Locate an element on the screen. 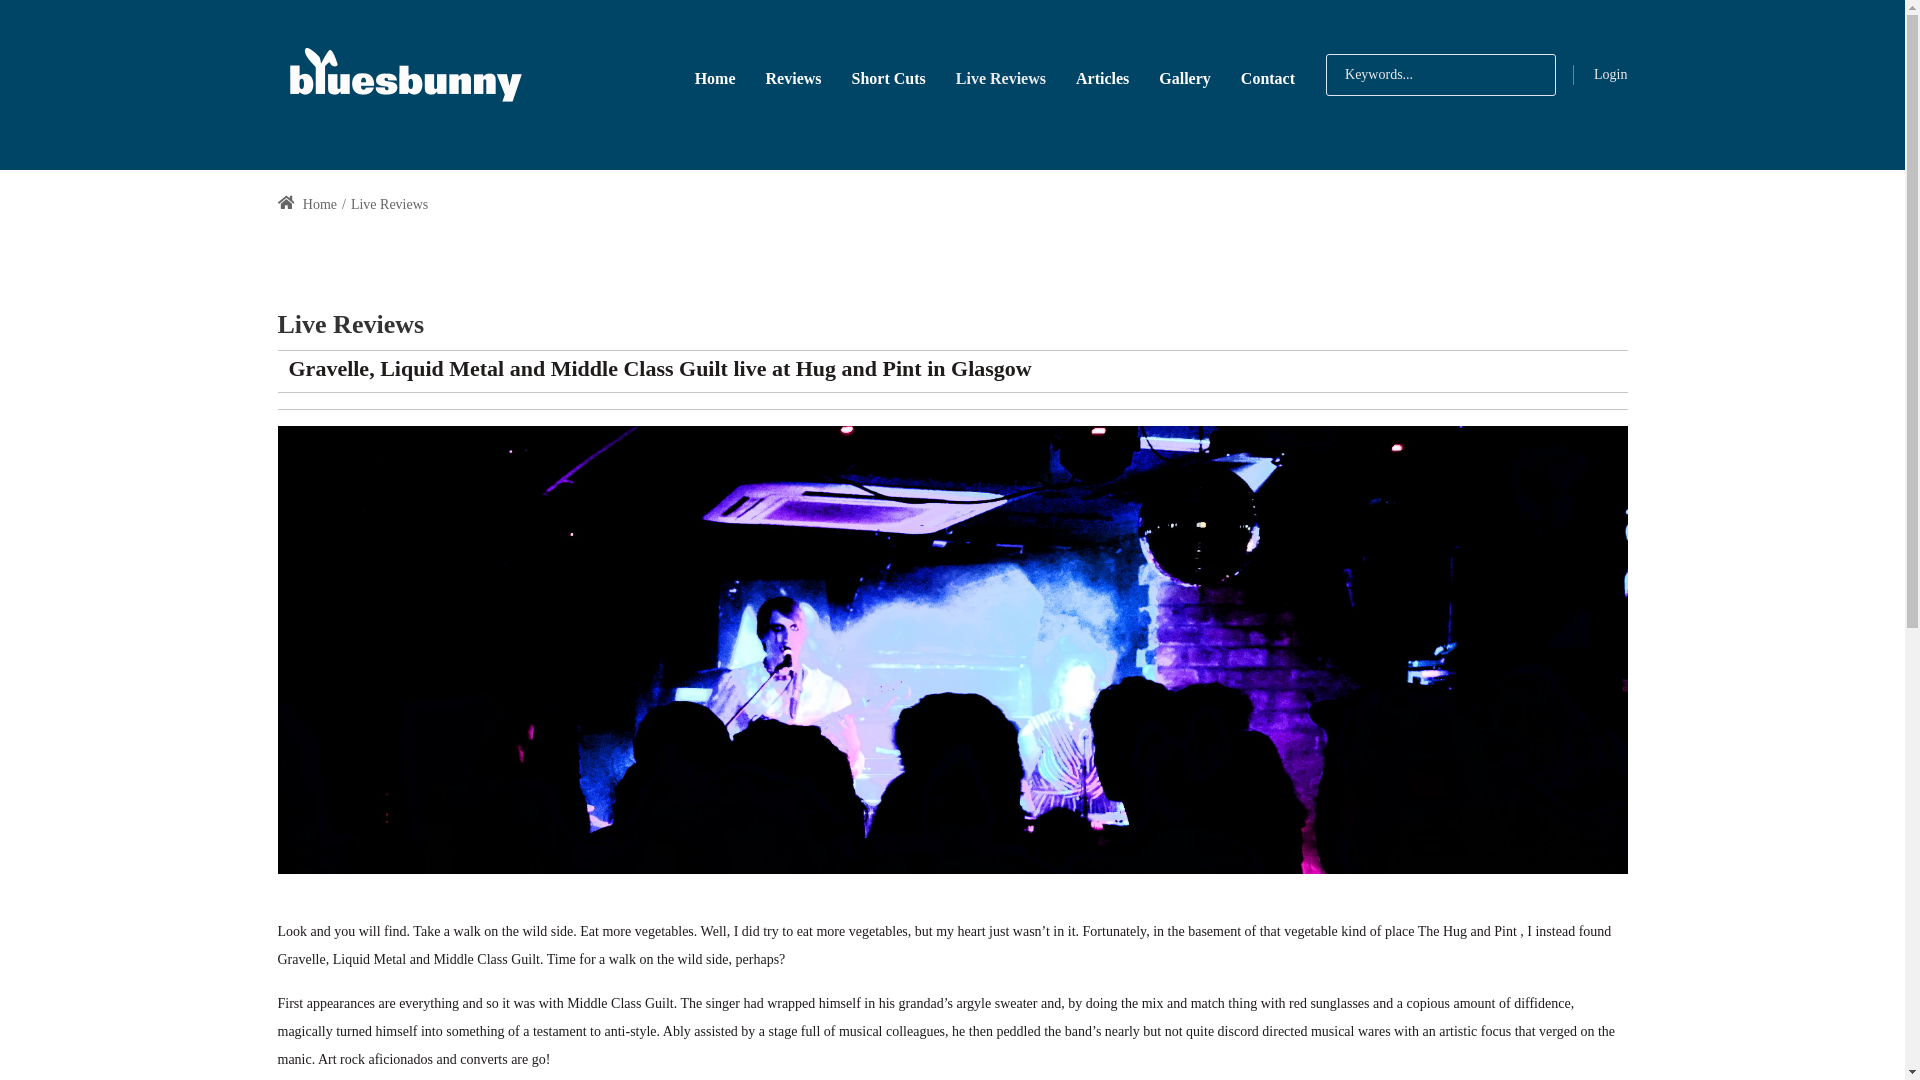 The width and height of the screenshot is (1920, 1080). Live Reviews is located at coordinates (390, 204).